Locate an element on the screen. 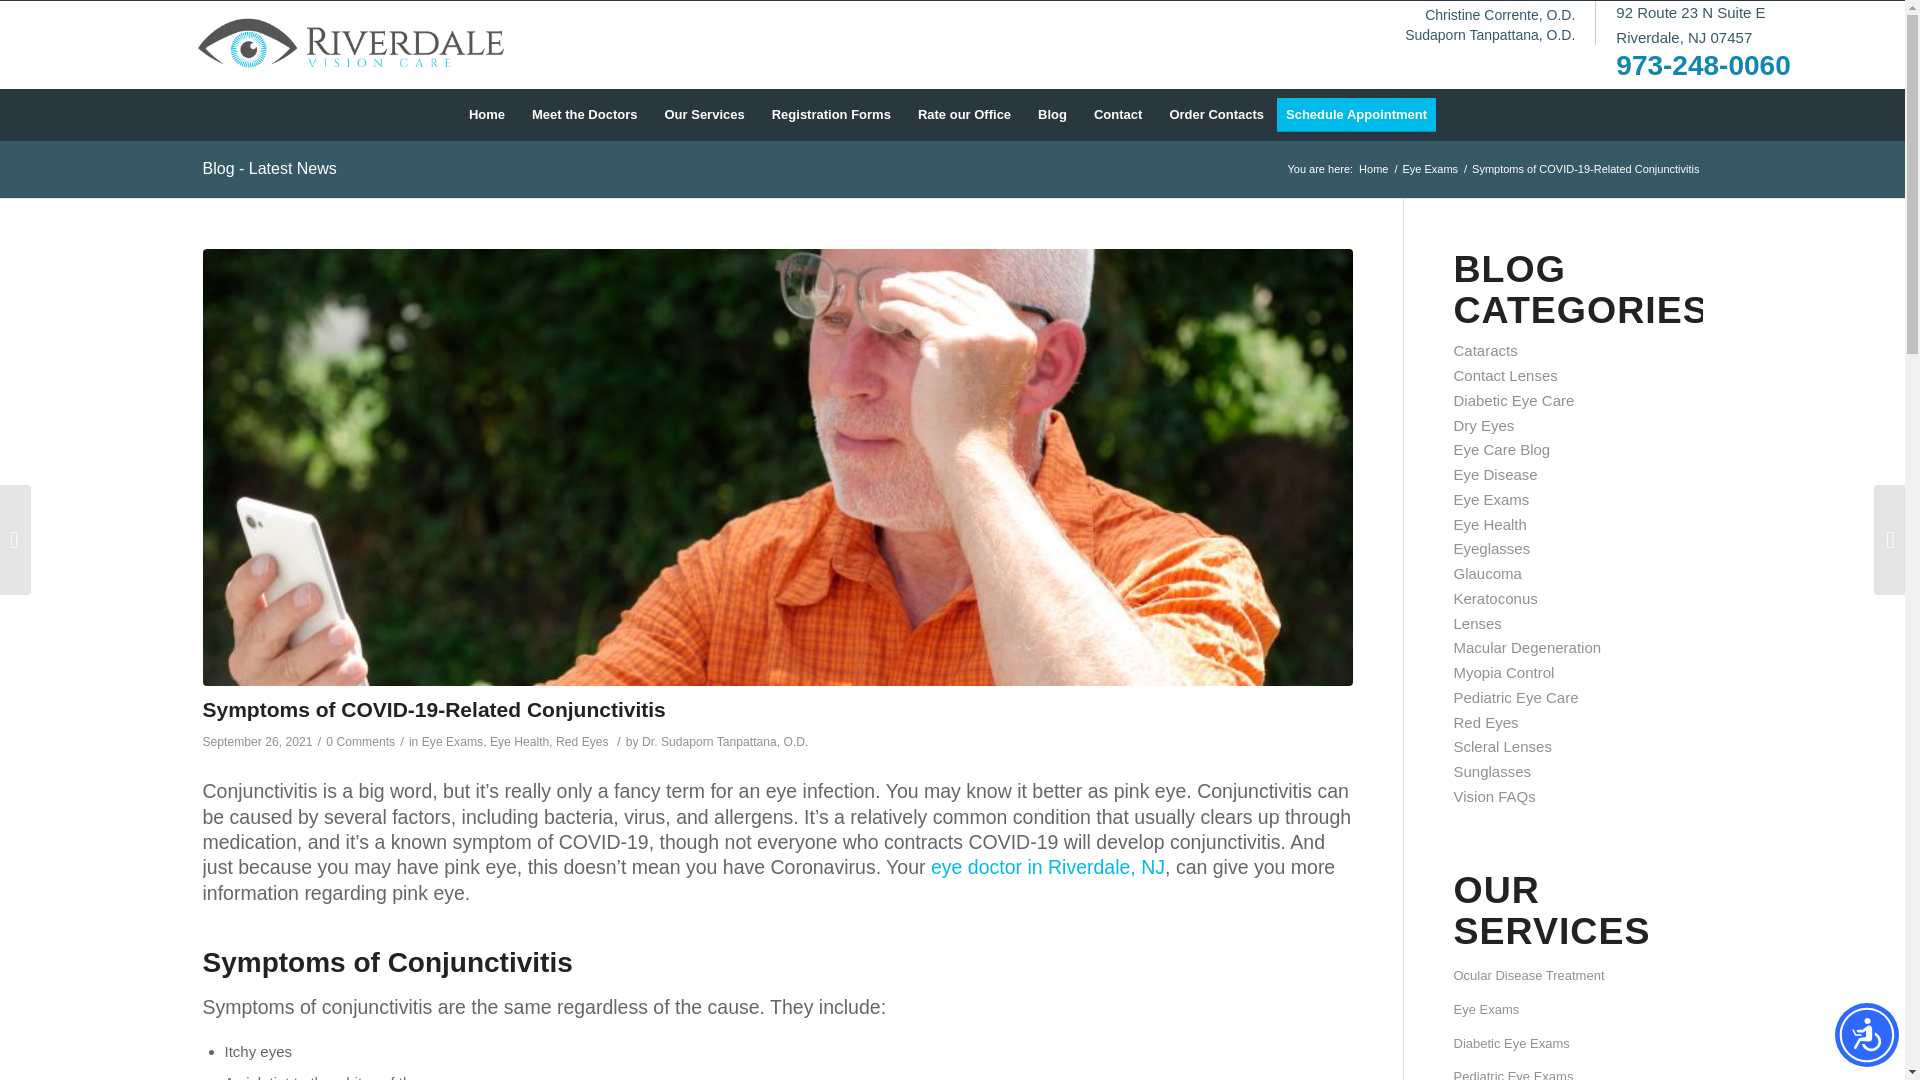 The height and width of the screenshot is (1080, 1920). Blog - Latest News is located at coordinates (268, 168).